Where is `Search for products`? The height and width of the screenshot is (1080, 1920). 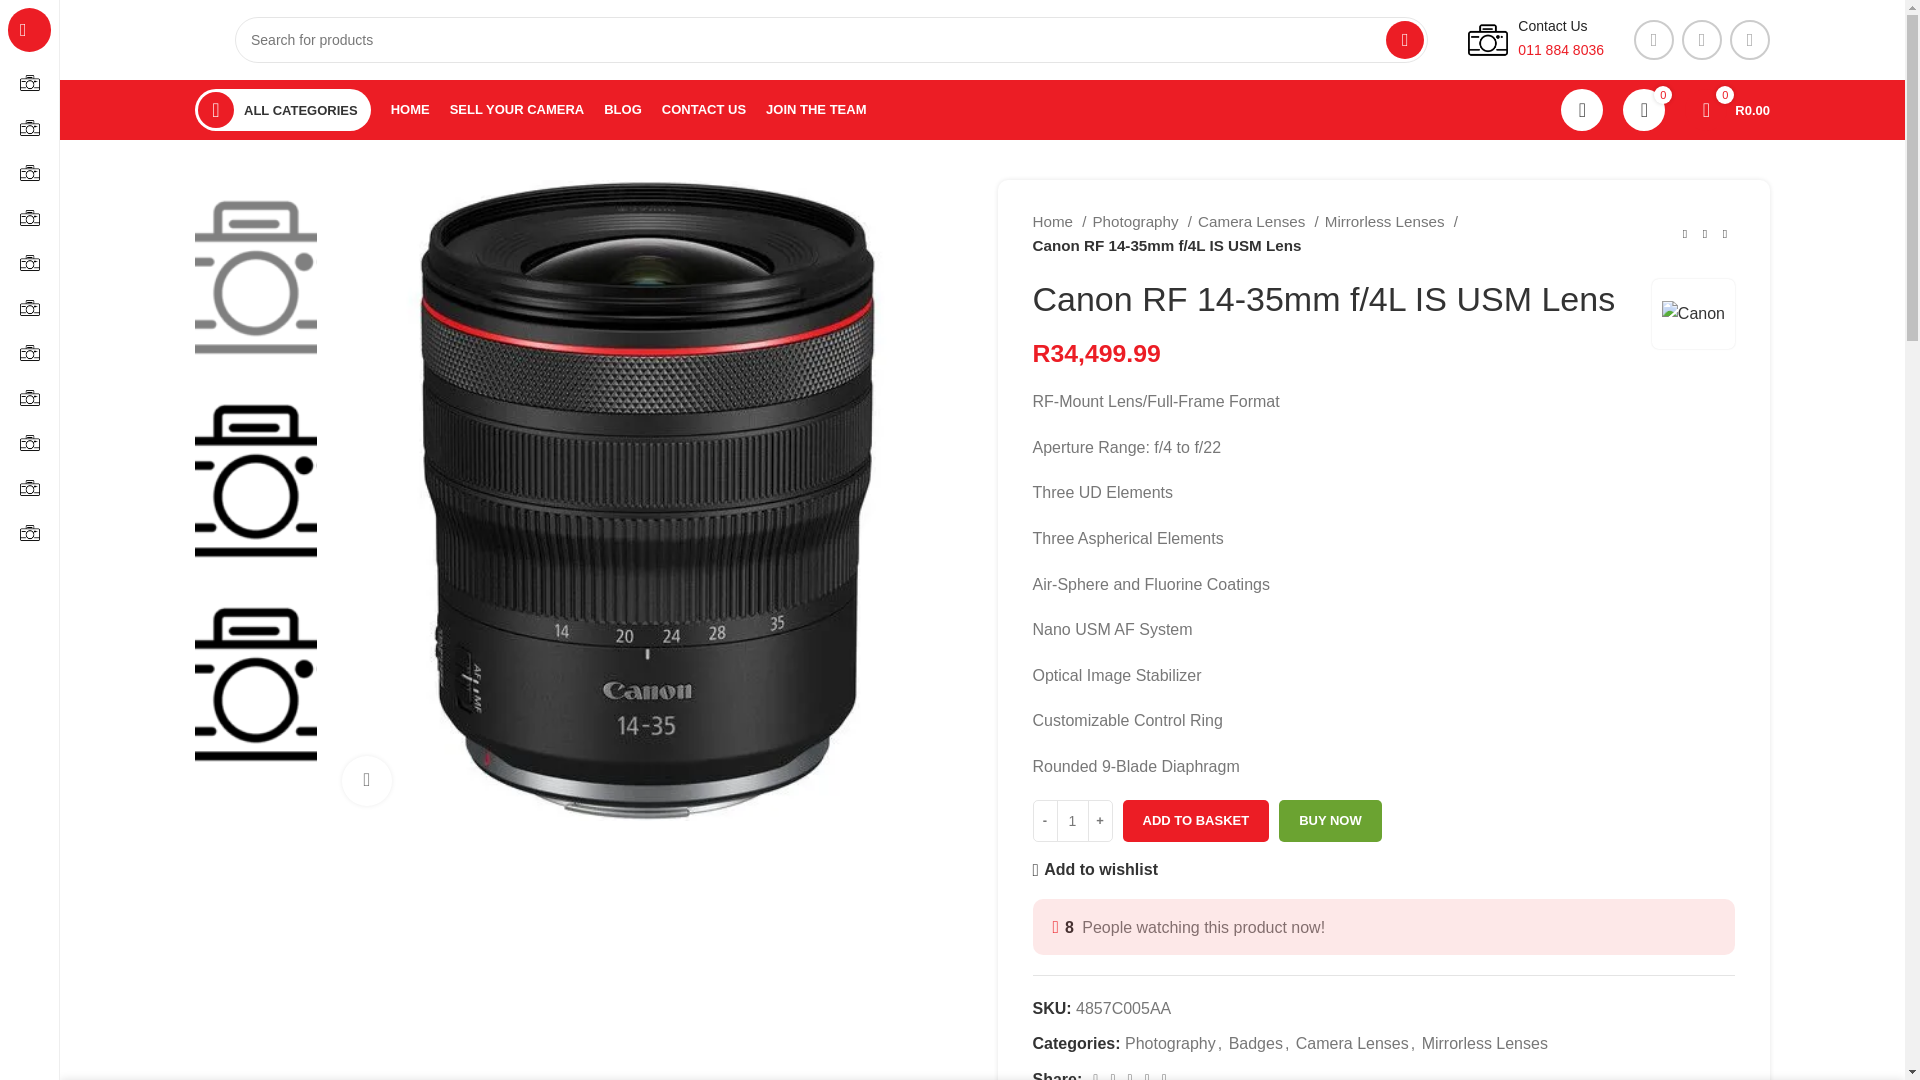
Search for products is located at coordinates (831, 40).